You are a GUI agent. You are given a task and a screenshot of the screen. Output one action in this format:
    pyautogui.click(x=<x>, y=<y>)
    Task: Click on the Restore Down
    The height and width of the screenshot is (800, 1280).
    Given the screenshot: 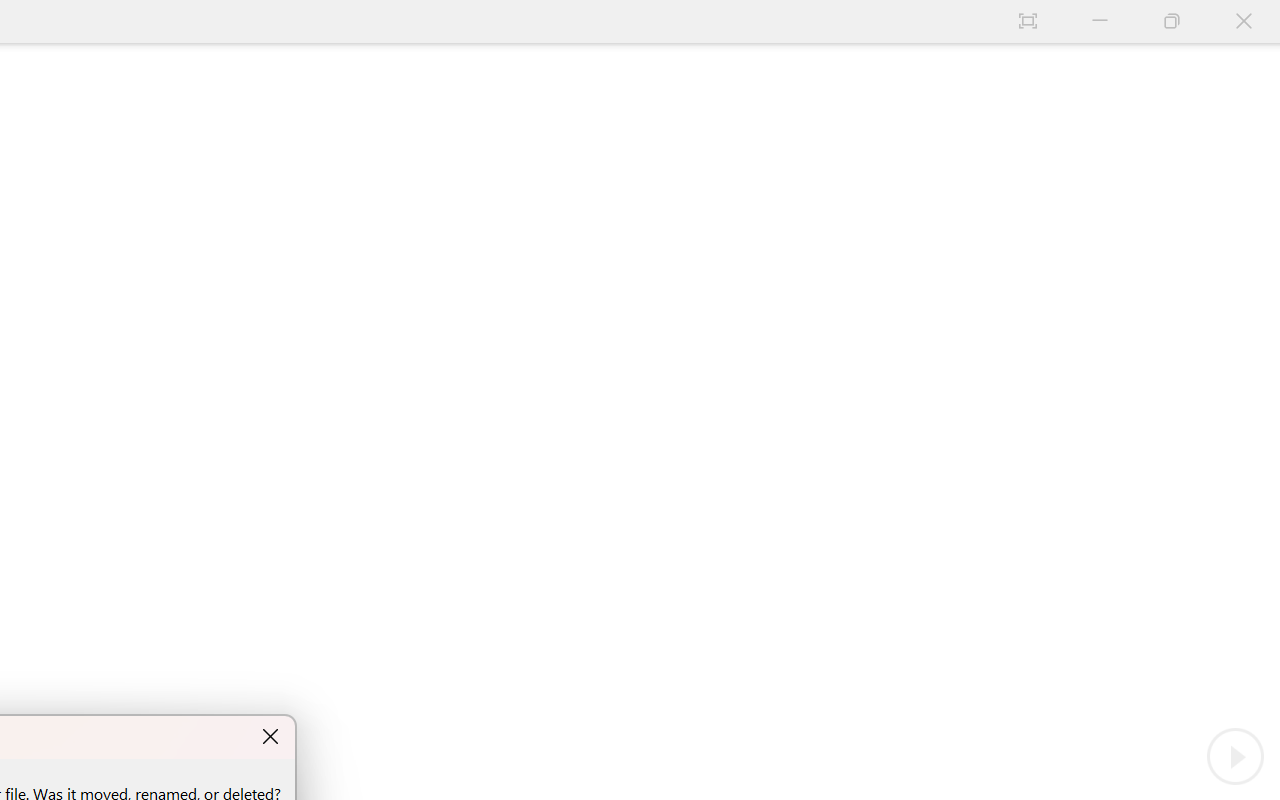 What is the action you would take?
    pyautogui.click(x=1210, y=18)
    